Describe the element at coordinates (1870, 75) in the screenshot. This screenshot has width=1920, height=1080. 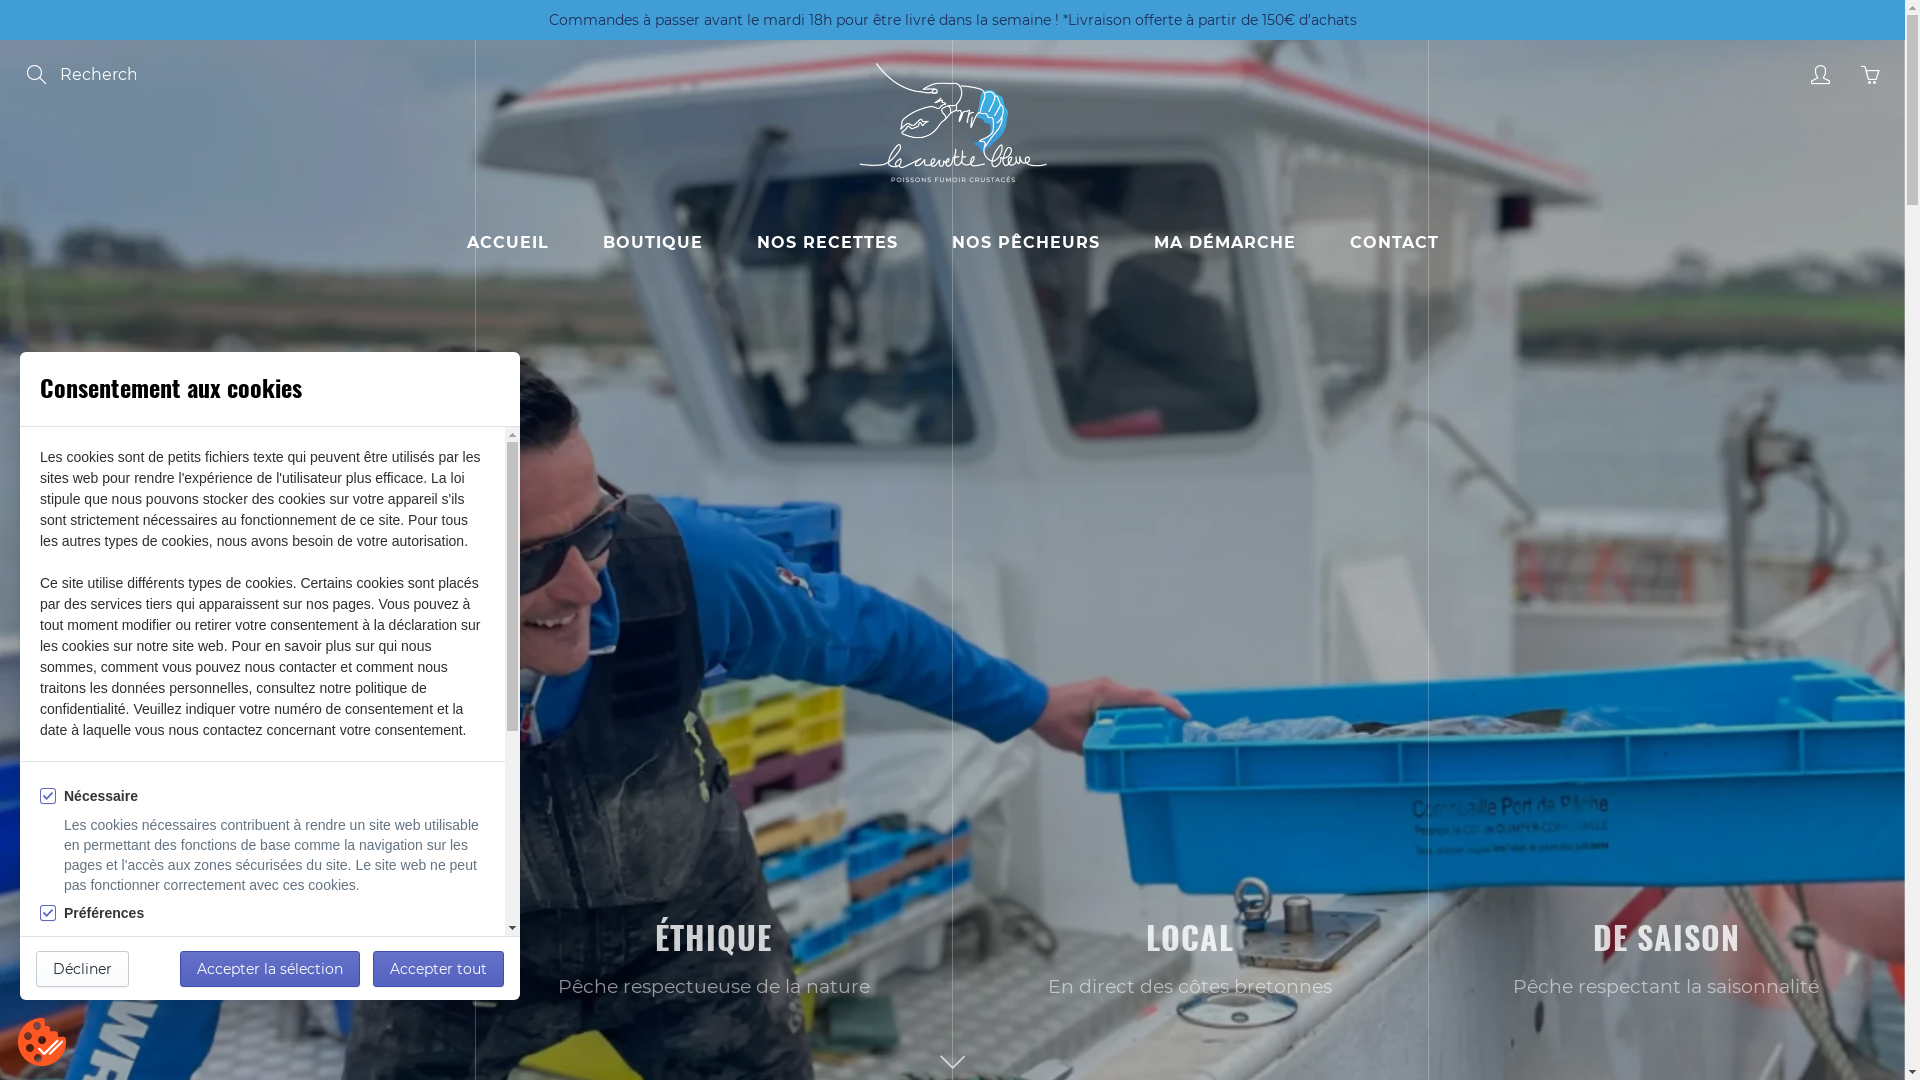
I see `You have 0 items in your cart` at that location.